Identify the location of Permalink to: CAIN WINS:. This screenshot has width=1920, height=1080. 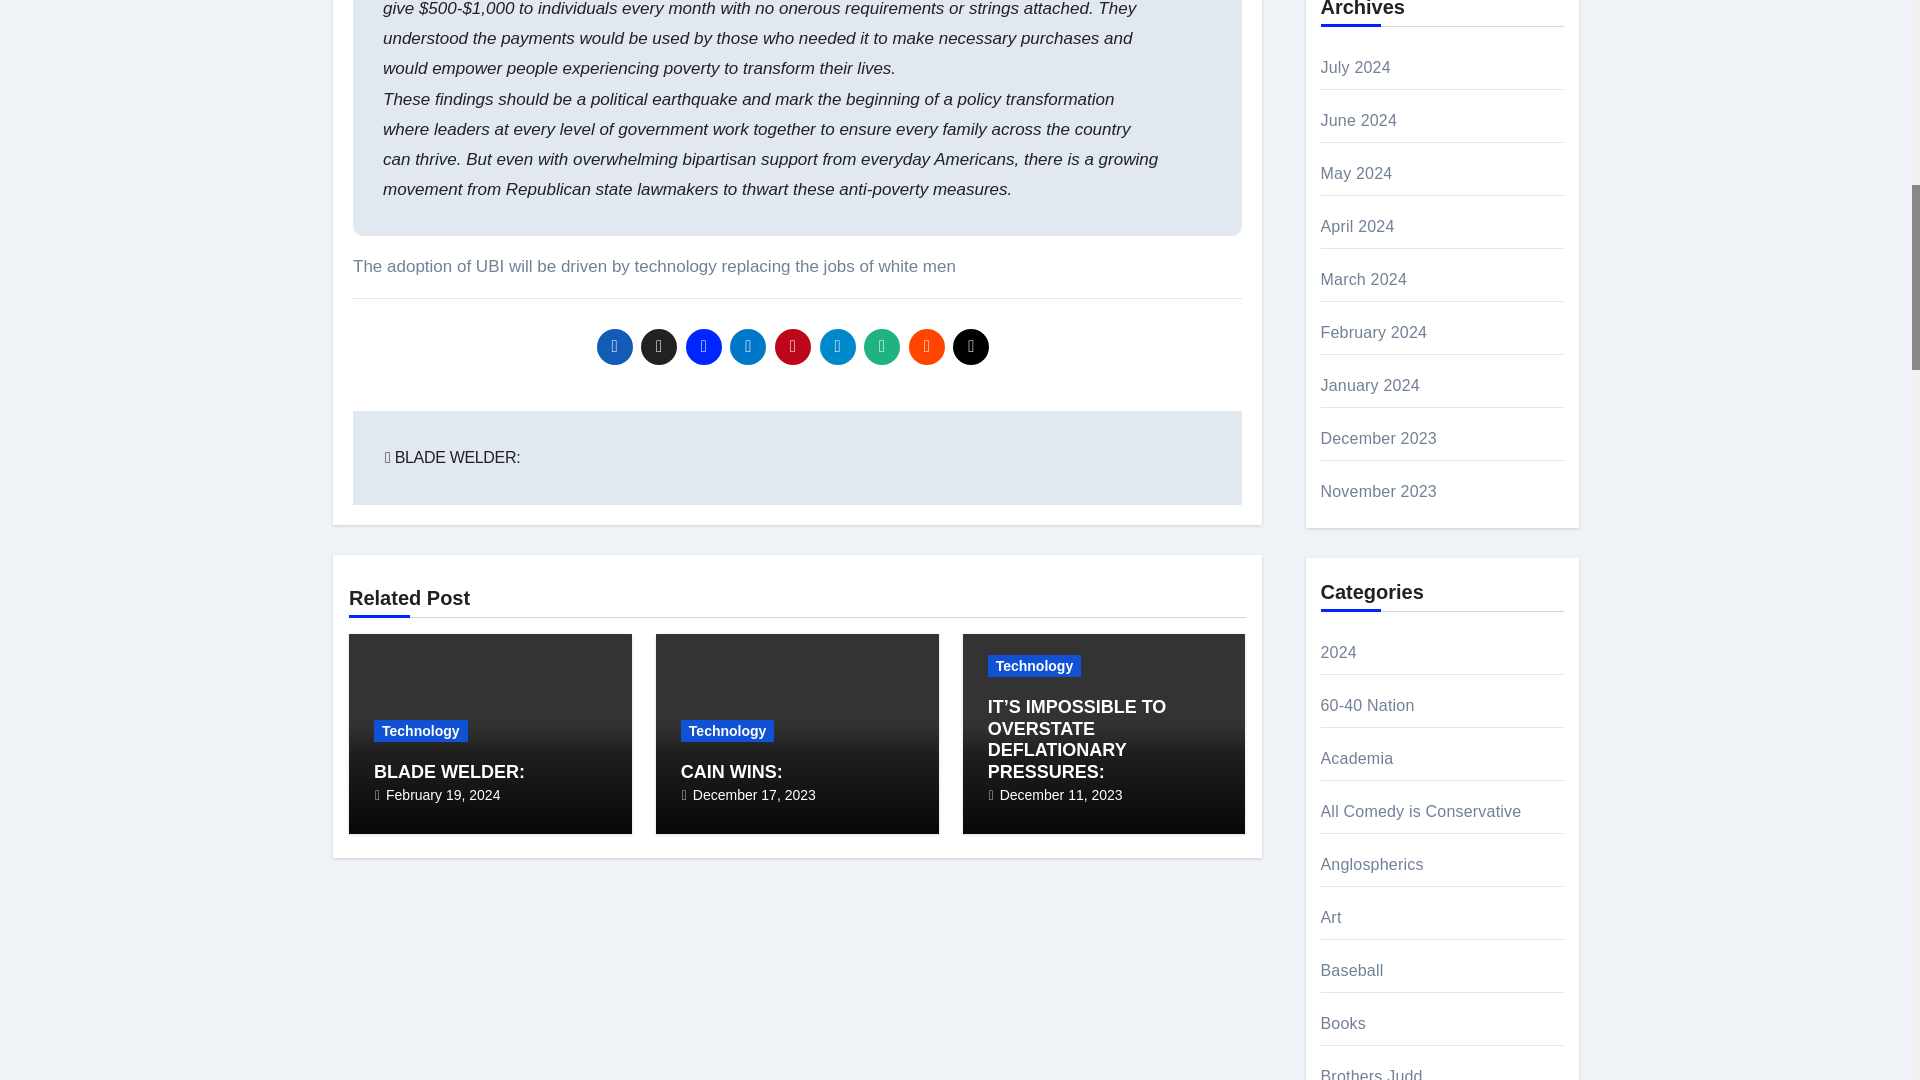
(732, 772).